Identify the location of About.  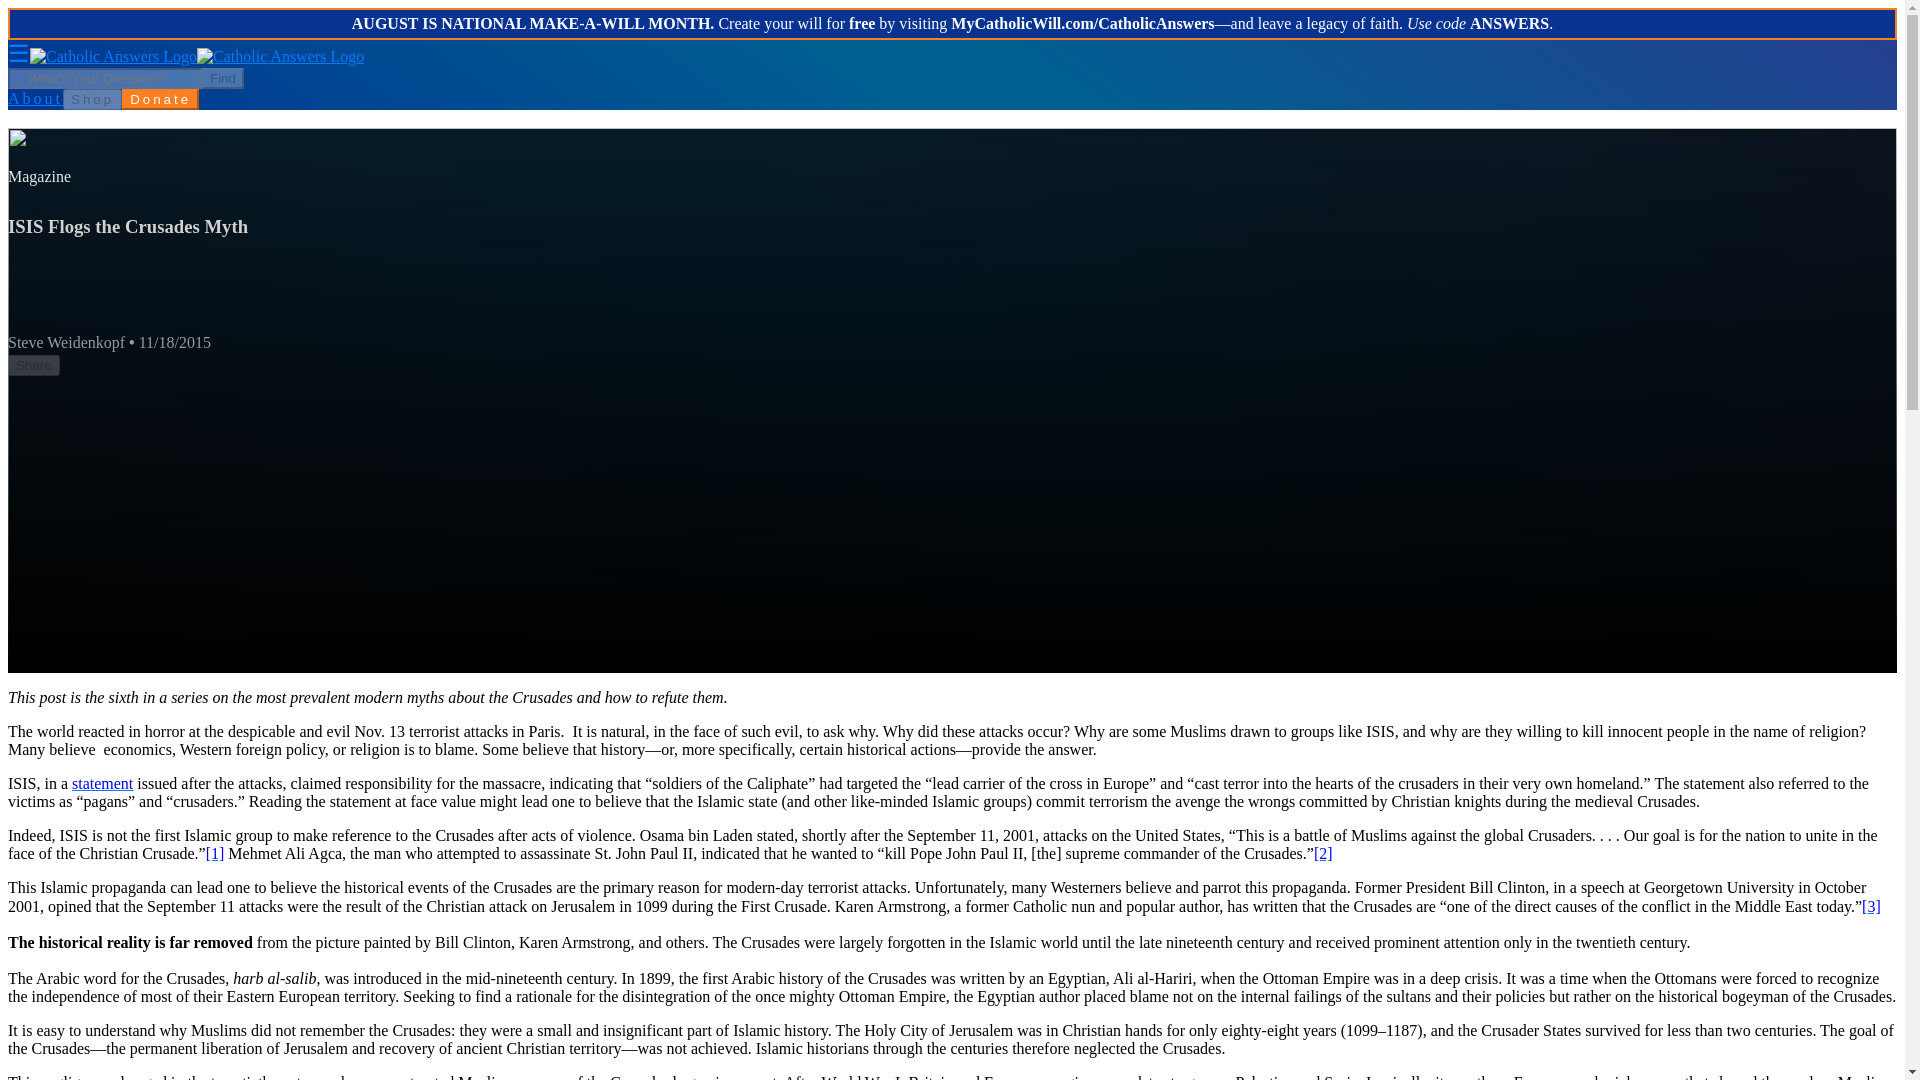
(35, 98).